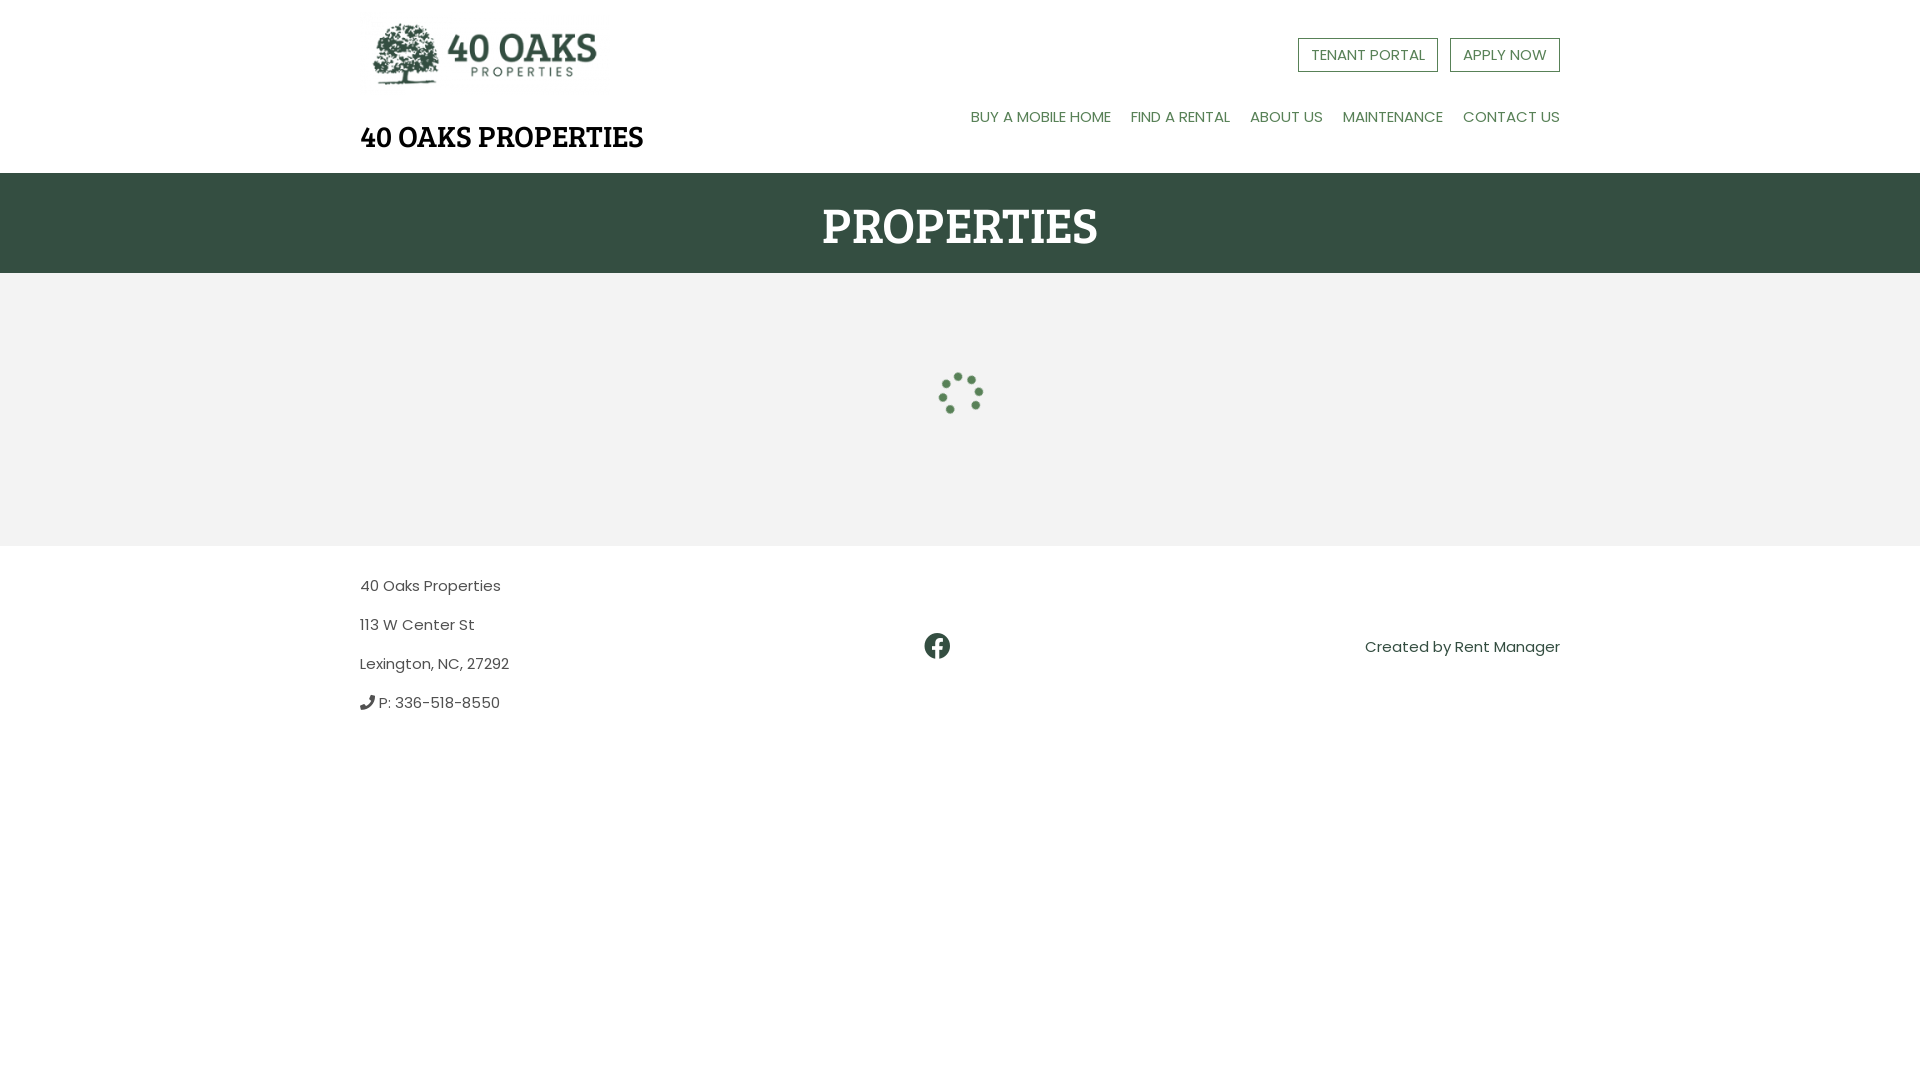 This screenshot has height=1080, width=1920. What do you see at coordinates (1041, 118) in the screenshot?
I see `BUY A MOBILE HOME` at bounding box center [1041, 118].